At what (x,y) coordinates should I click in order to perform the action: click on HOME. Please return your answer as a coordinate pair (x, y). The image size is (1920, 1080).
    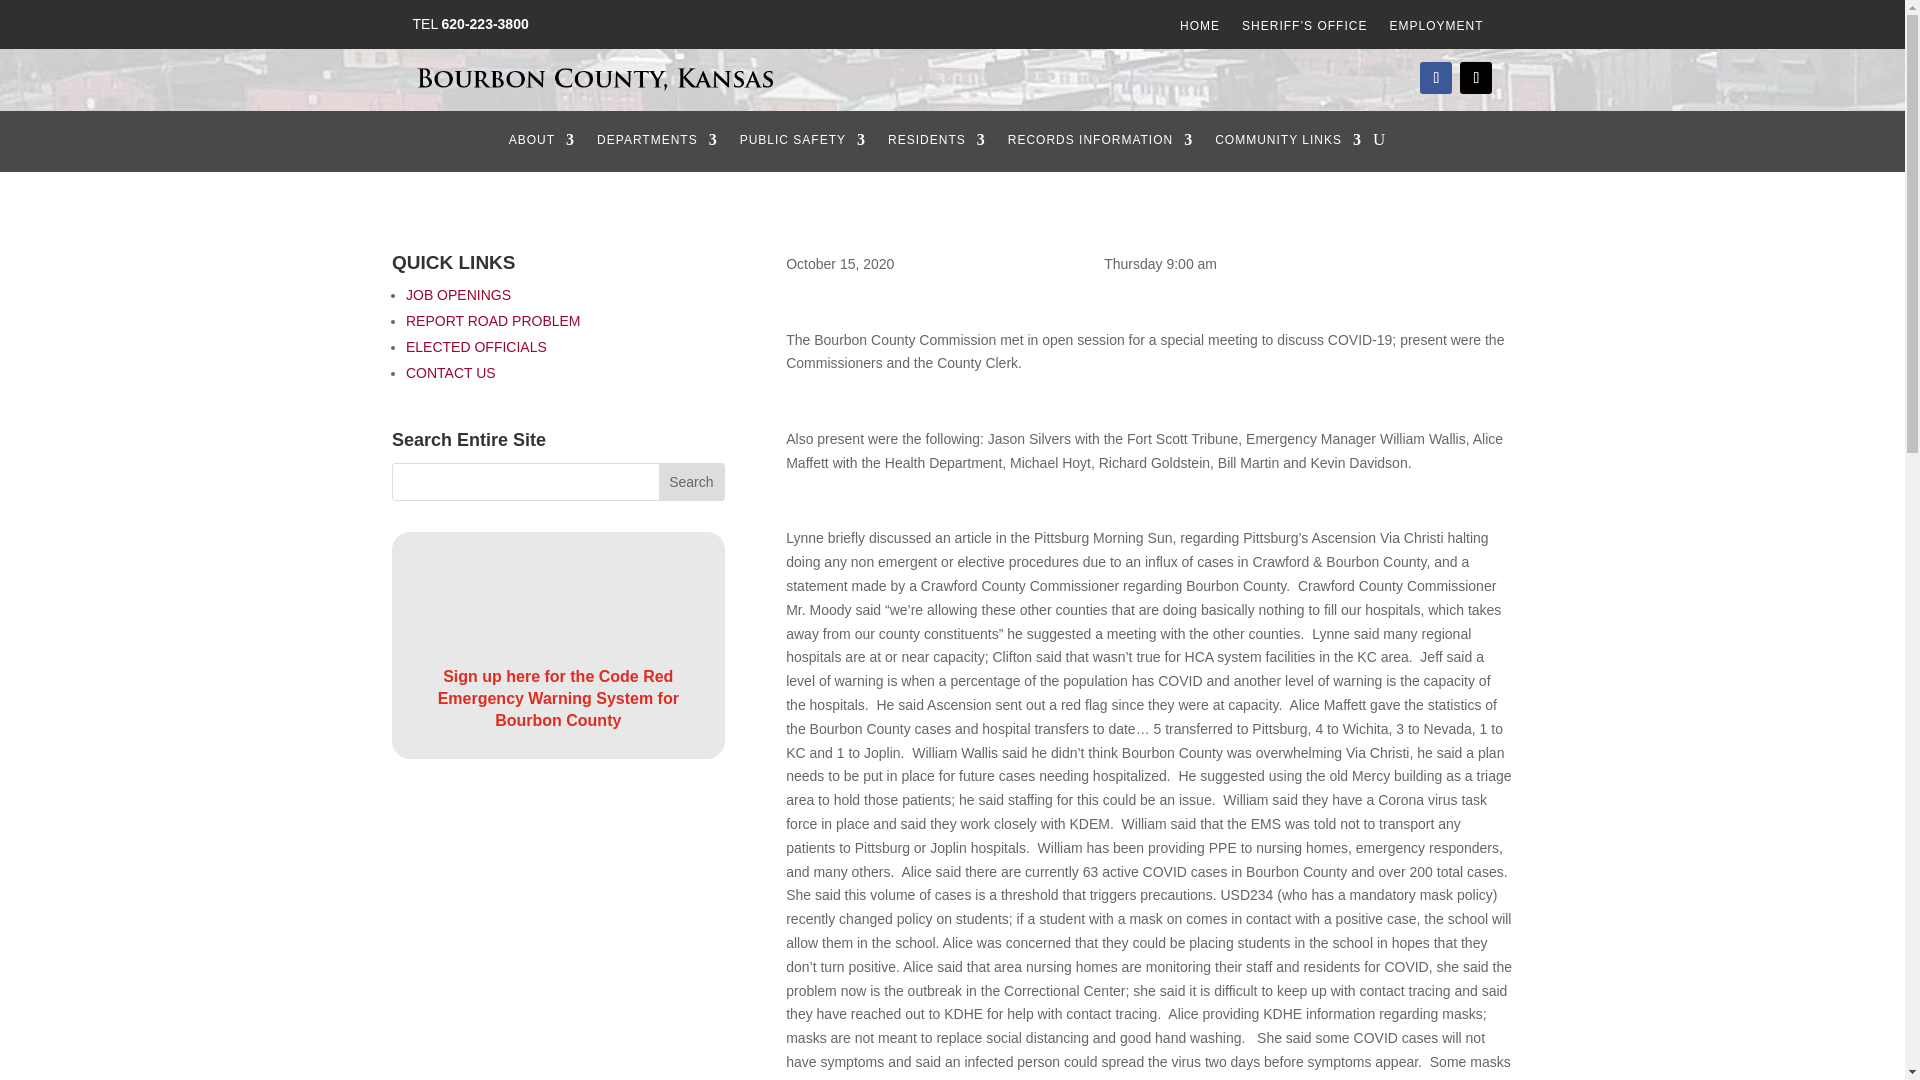
    Looking at the image, I should click on (1200, 30).